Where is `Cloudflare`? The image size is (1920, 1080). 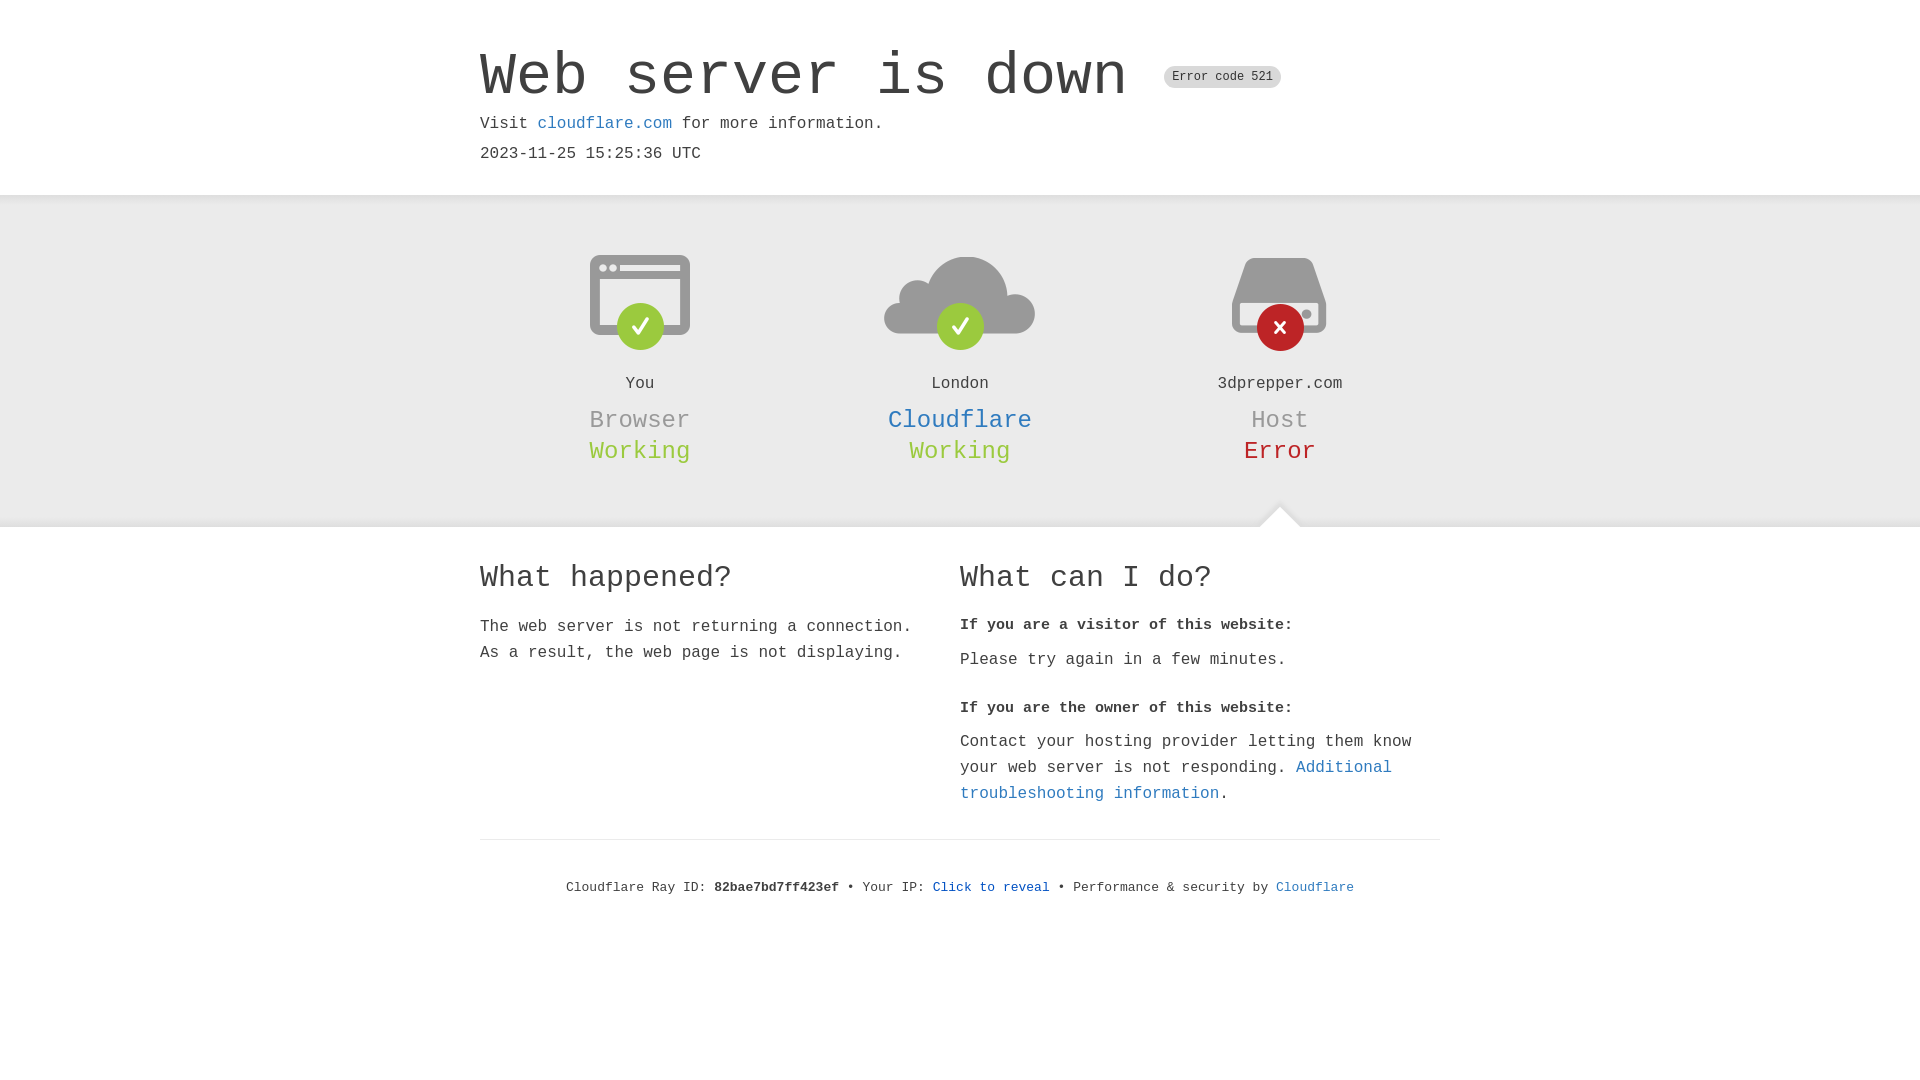 Cloudflare is located at coordinates (960, 420).